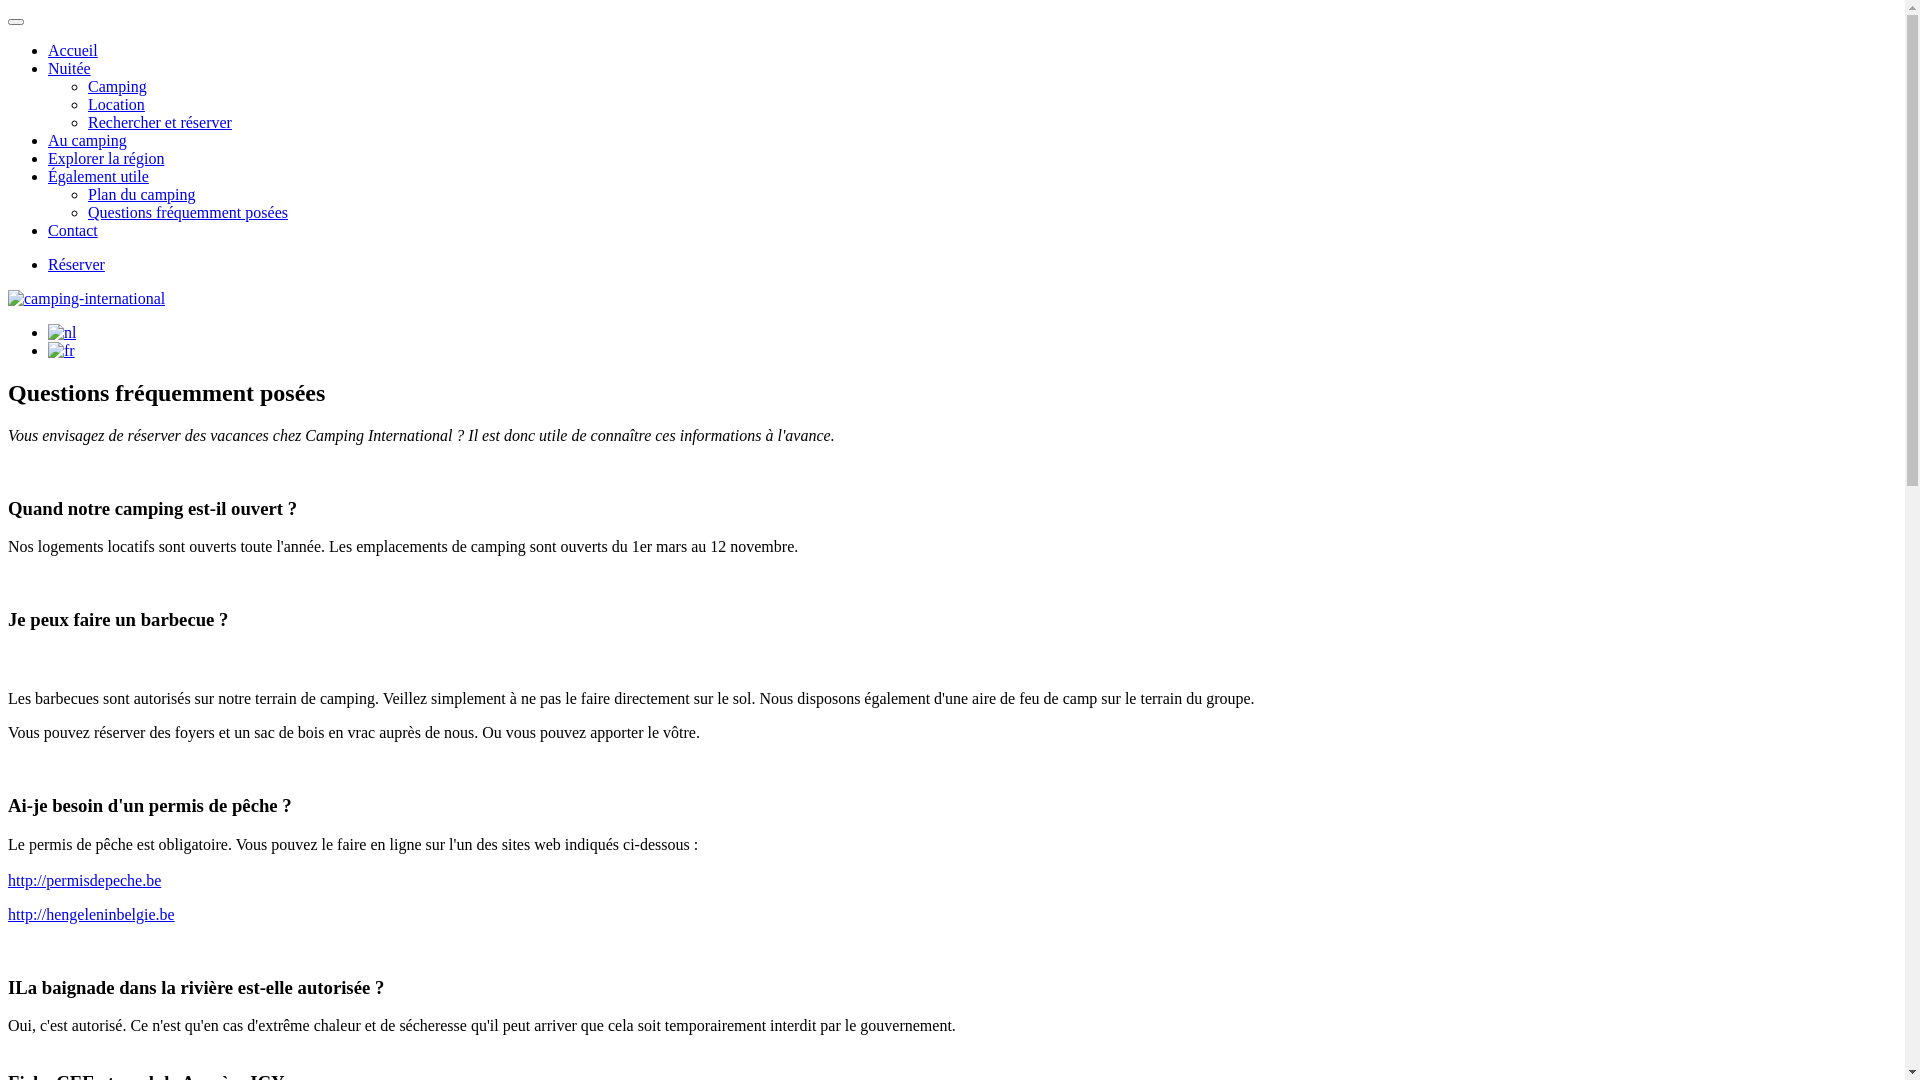  Describe the element at coordinates (73, 230) in the screenshot. I see `Contact` at that location.